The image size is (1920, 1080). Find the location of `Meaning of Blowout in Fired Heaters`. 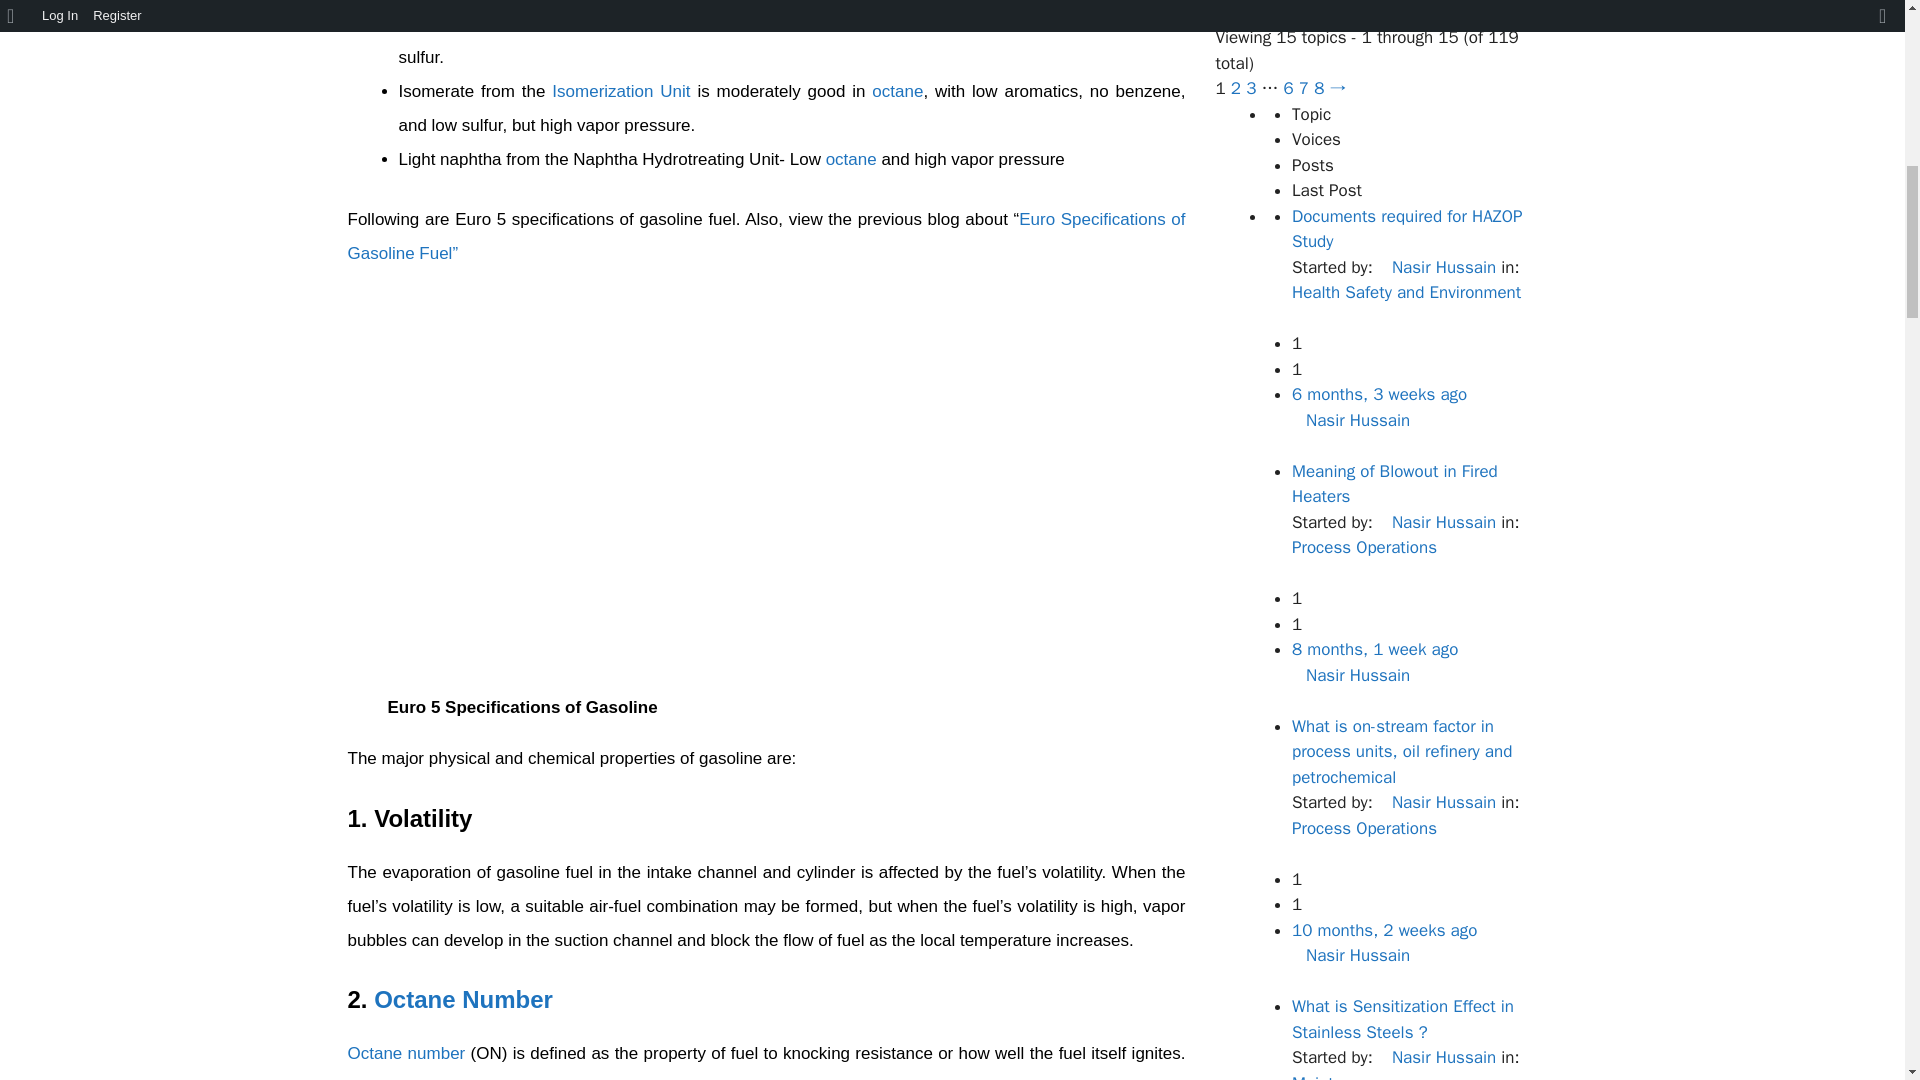

Meaning of Blowout in Fired Heaters is located at coordinates (1374, 649).